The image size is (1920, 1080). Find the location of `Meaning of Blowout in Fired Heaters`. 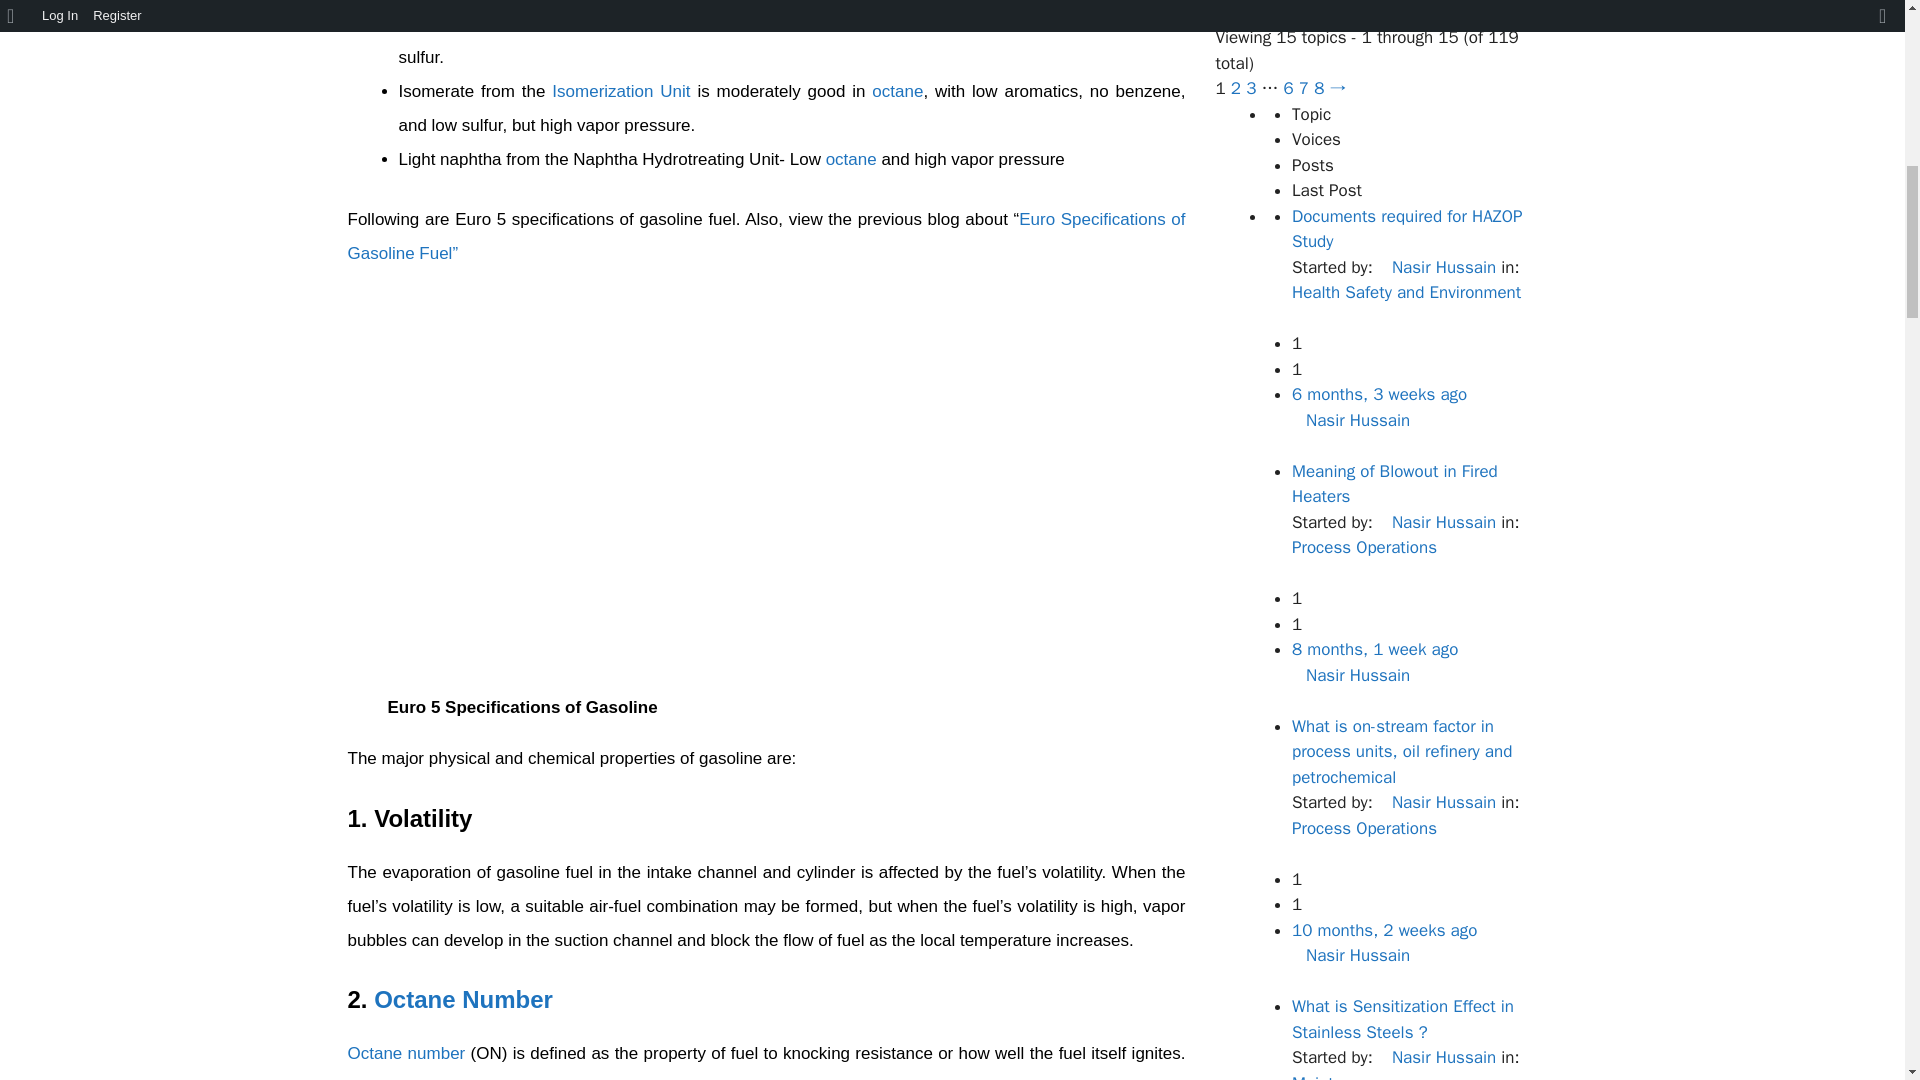

Meaning of Blowout in Fired Heaters is located at coordinates (1374, 649).